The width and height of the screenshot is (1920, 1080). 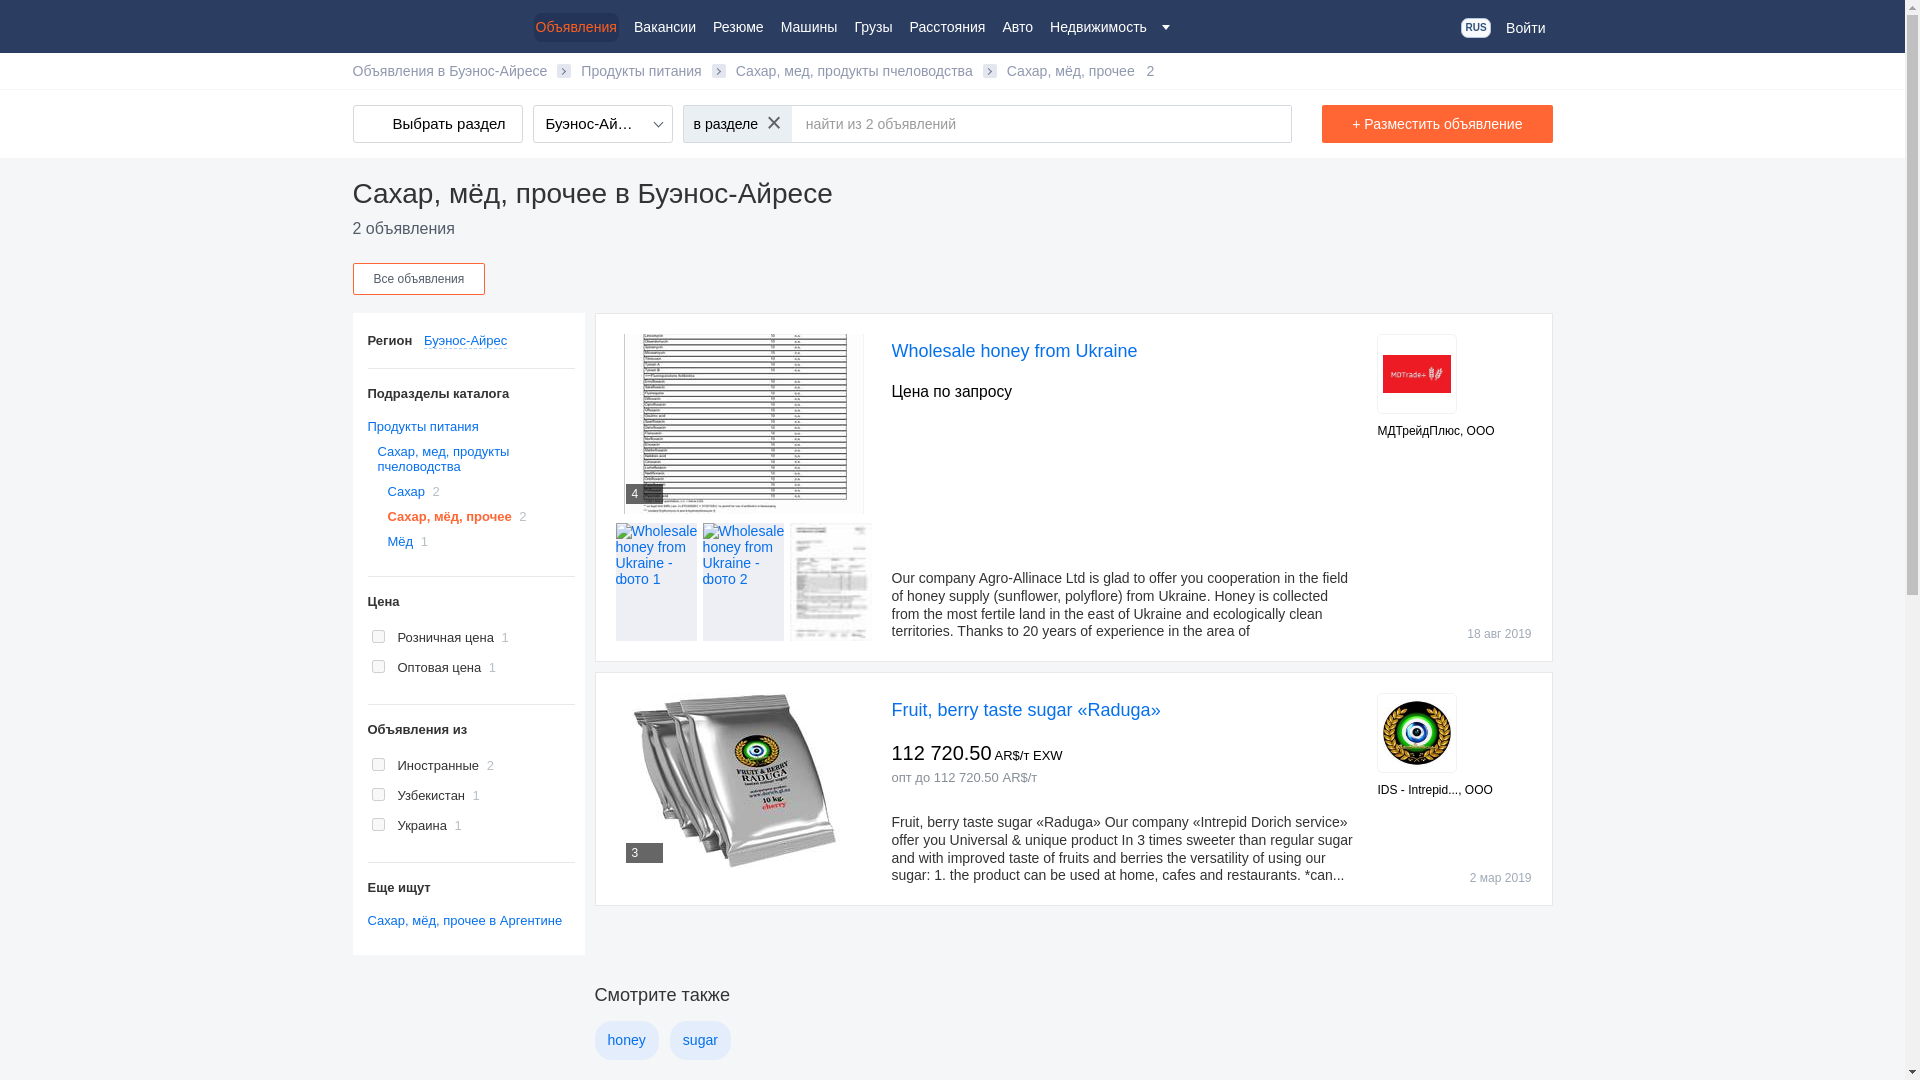 What do you see at coordinates (378, 764) in the screenshot?
I see `-1` at bounding box center [378, 764].